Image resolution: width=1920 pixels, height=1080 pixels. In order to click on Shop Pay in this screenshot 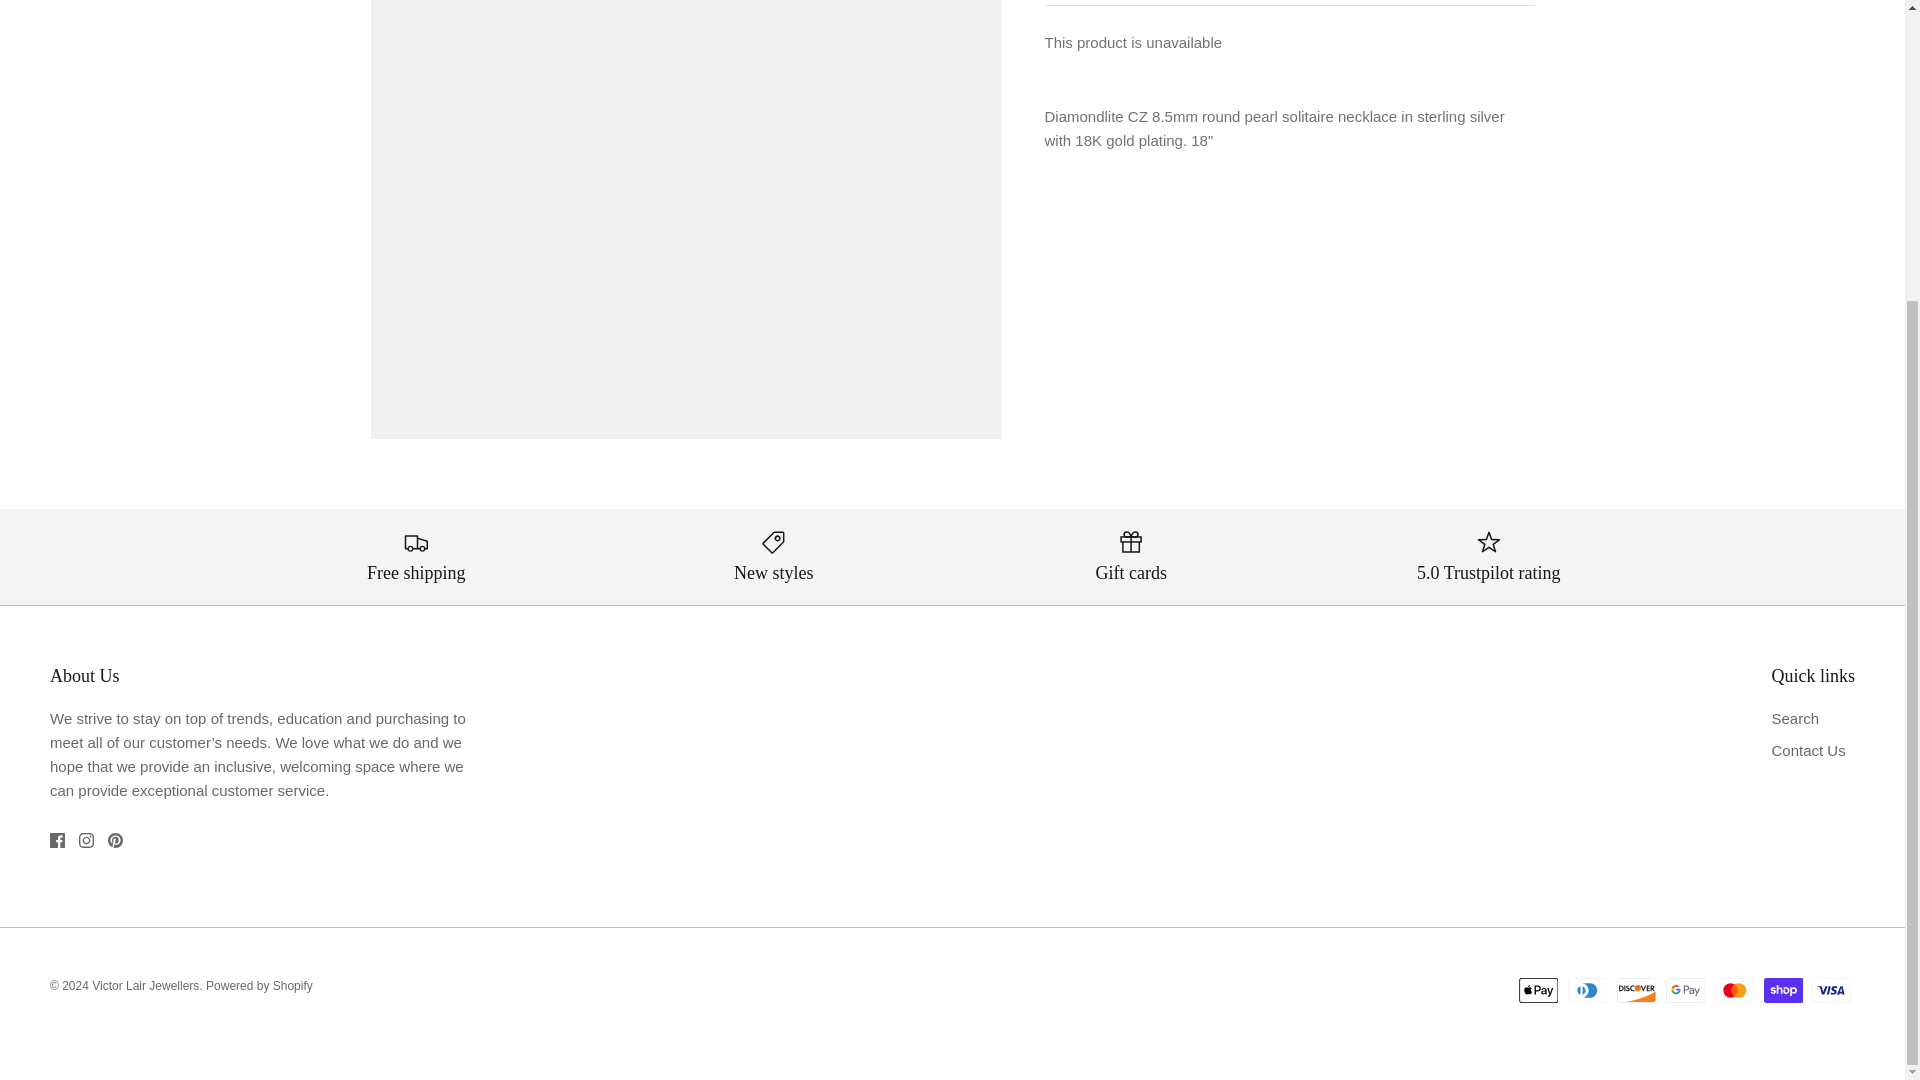, I will do `click(1783, 990)`.